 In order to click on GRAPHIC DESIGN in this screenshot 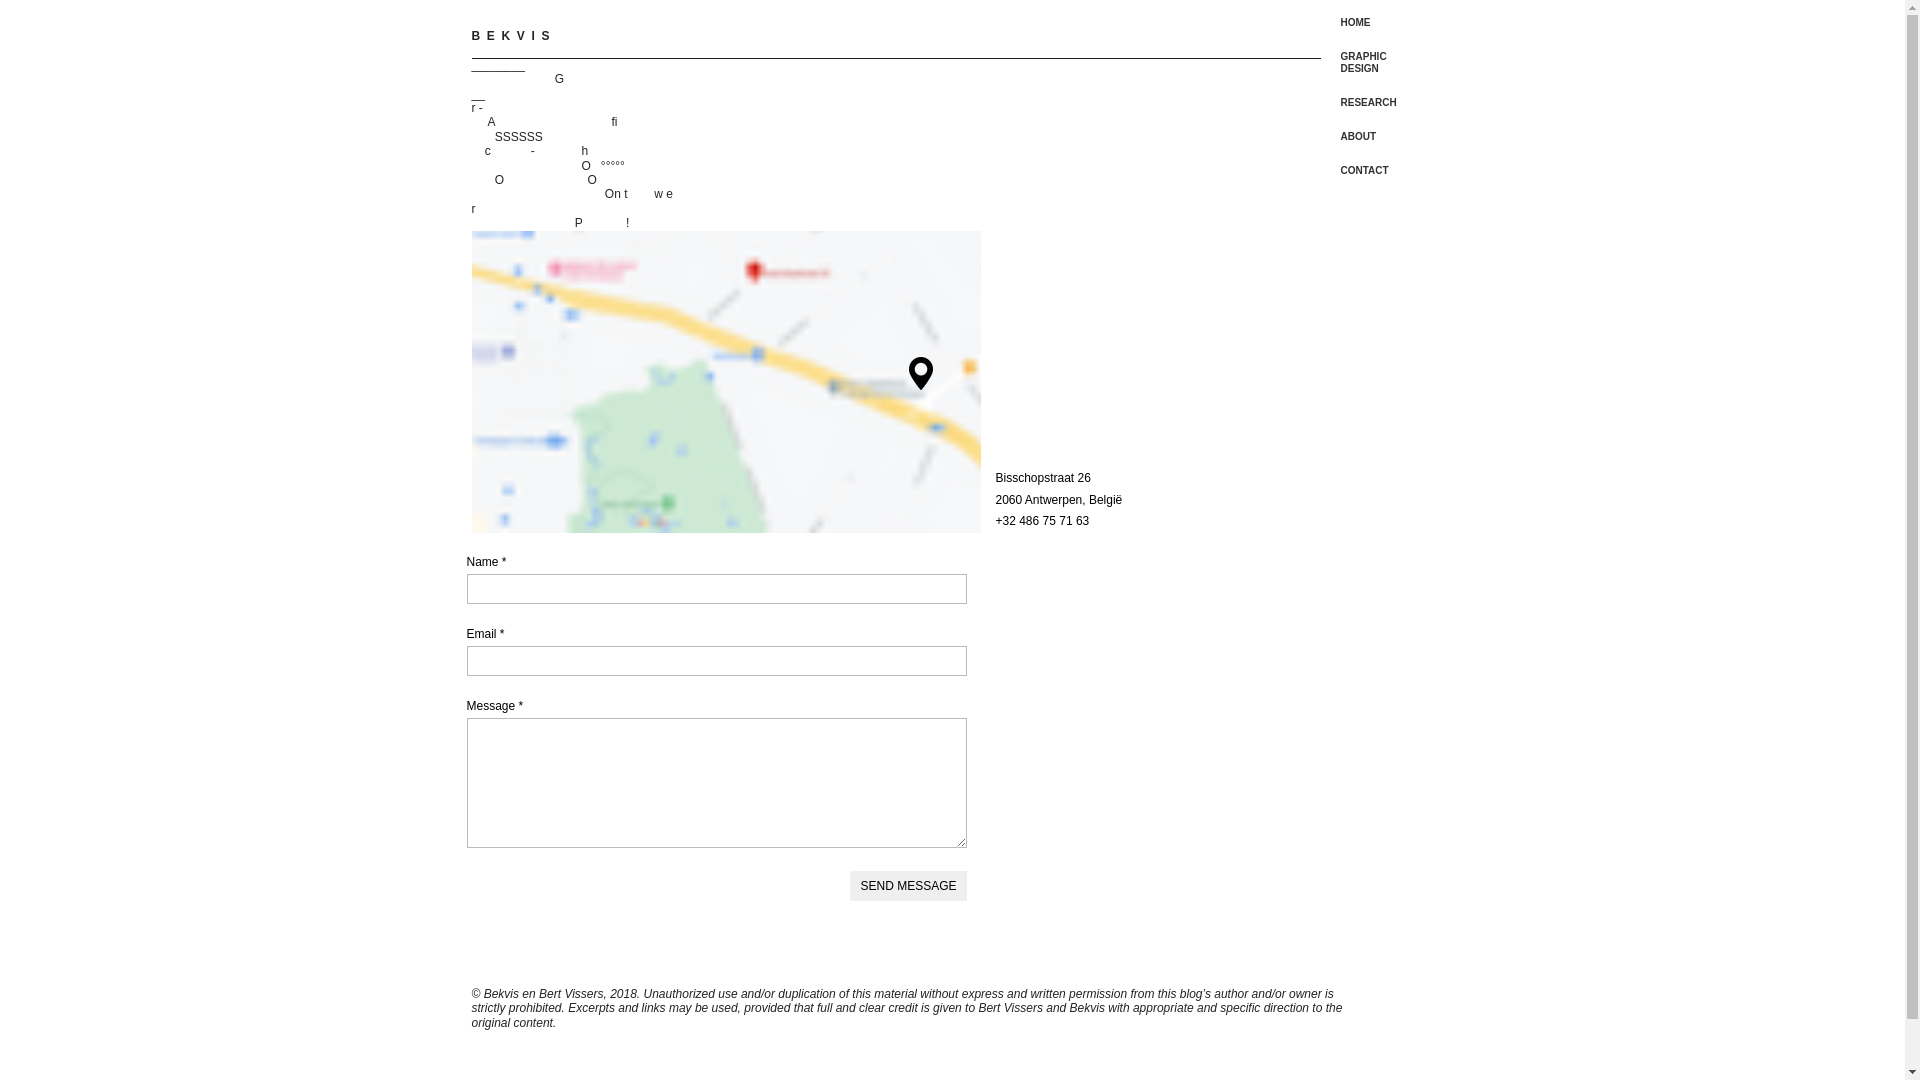, I will do `click(1368, 63)`.